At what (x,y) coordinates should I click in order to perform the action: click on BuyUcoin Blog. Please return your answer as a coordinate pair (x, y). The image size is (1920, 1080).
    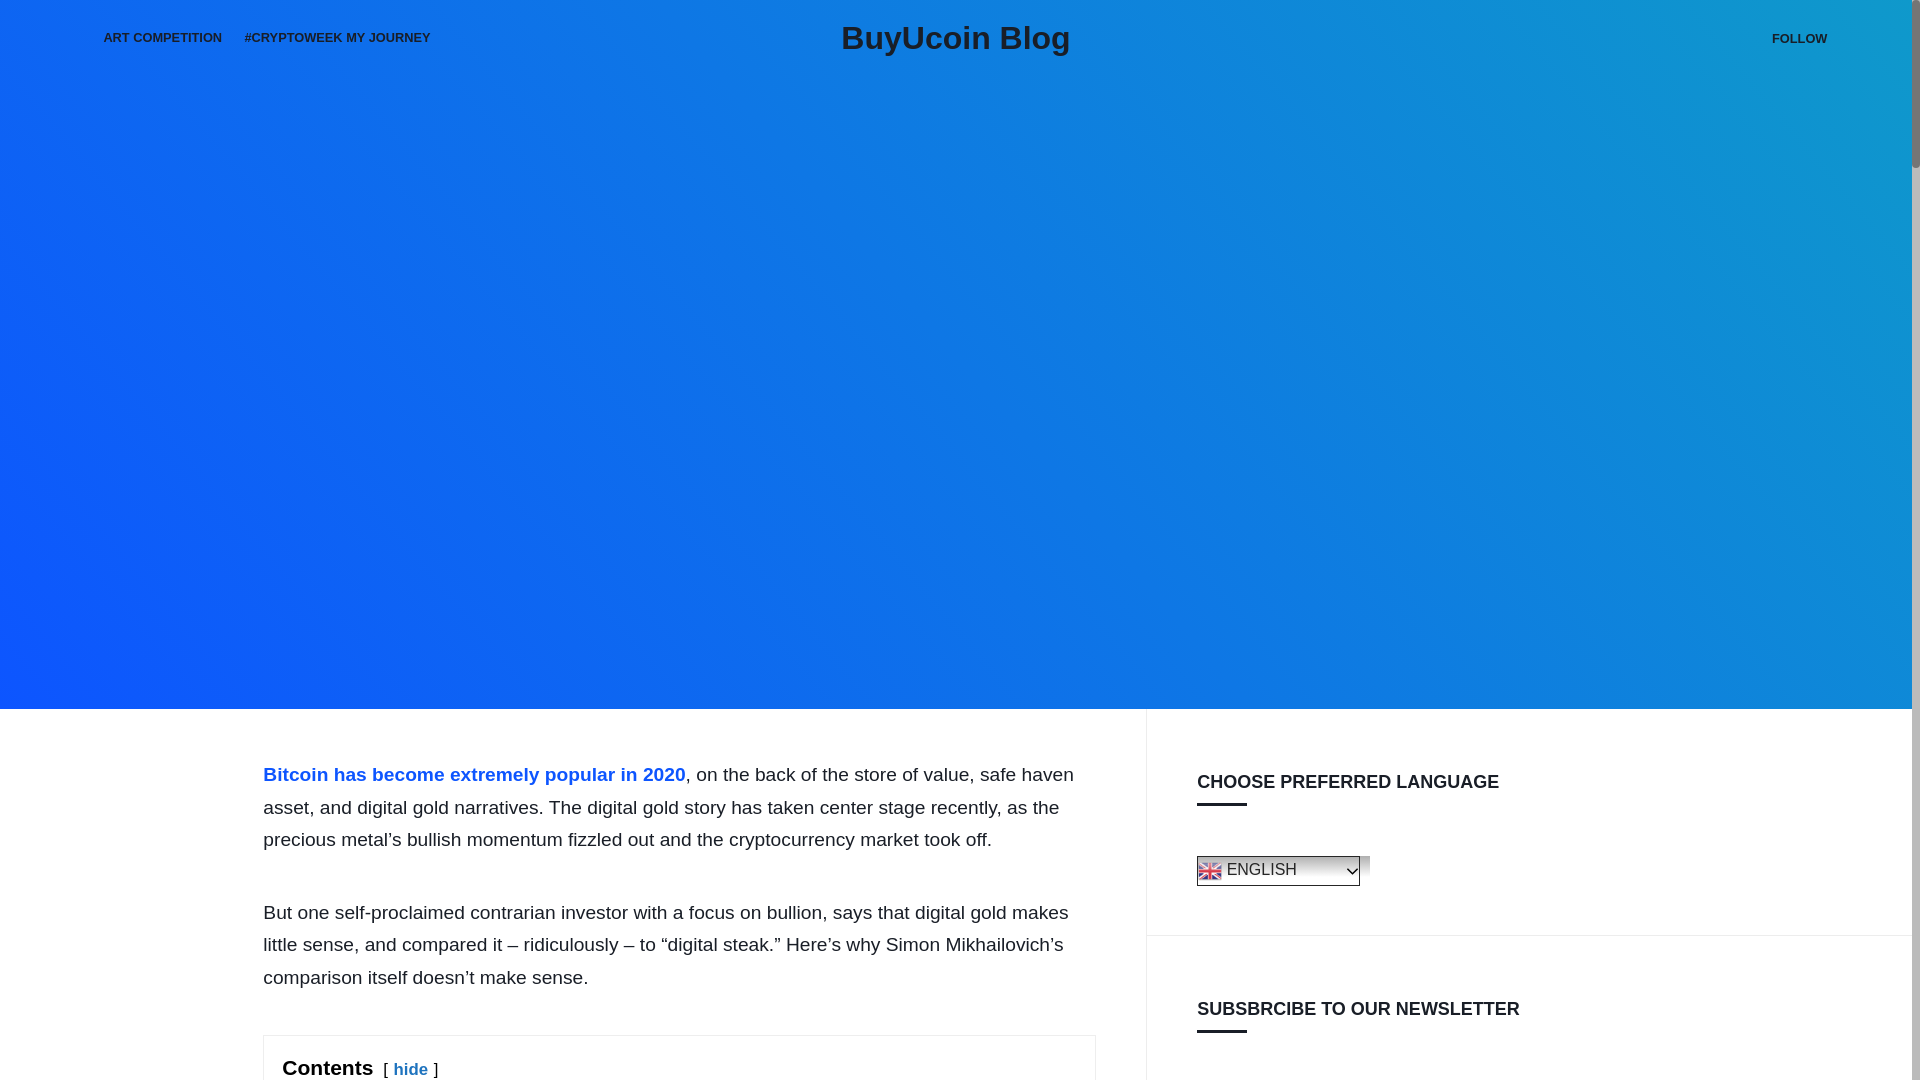
    Looking at the image, I should click on (954, 38).